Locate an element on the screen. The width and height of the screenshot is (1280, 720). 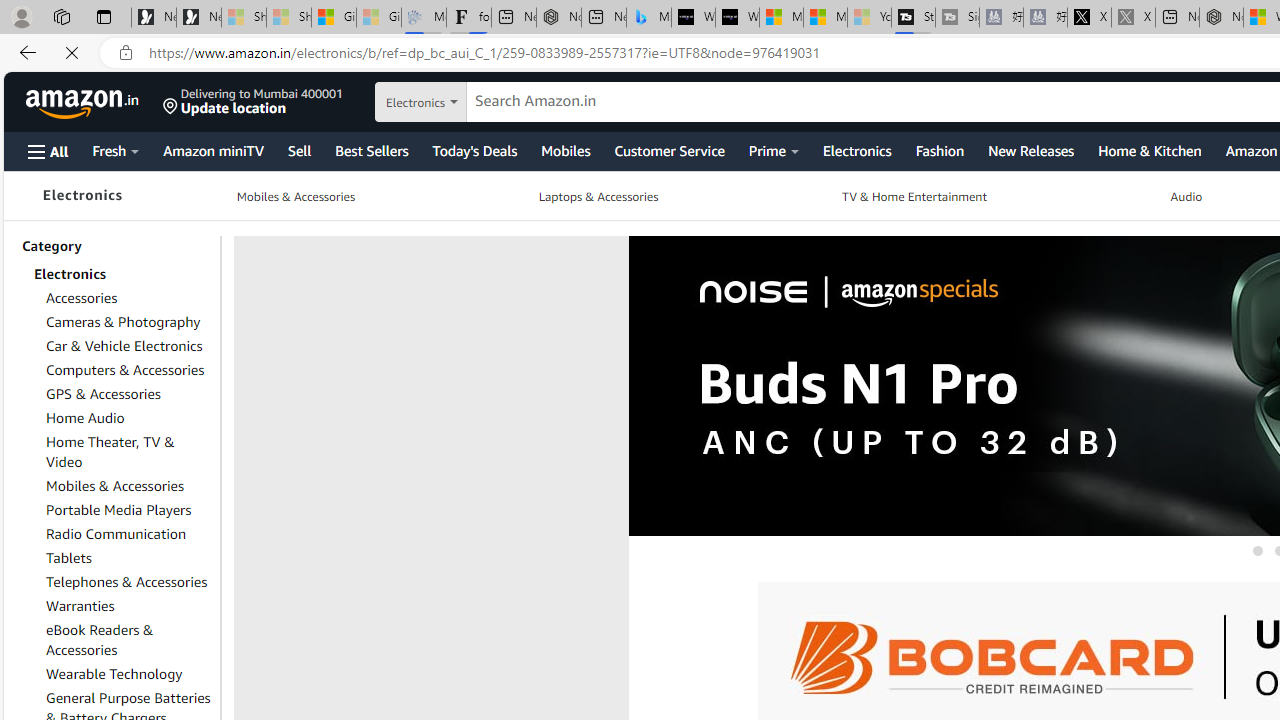
Microsoft Start Sports is located at coordinates (781, 18).